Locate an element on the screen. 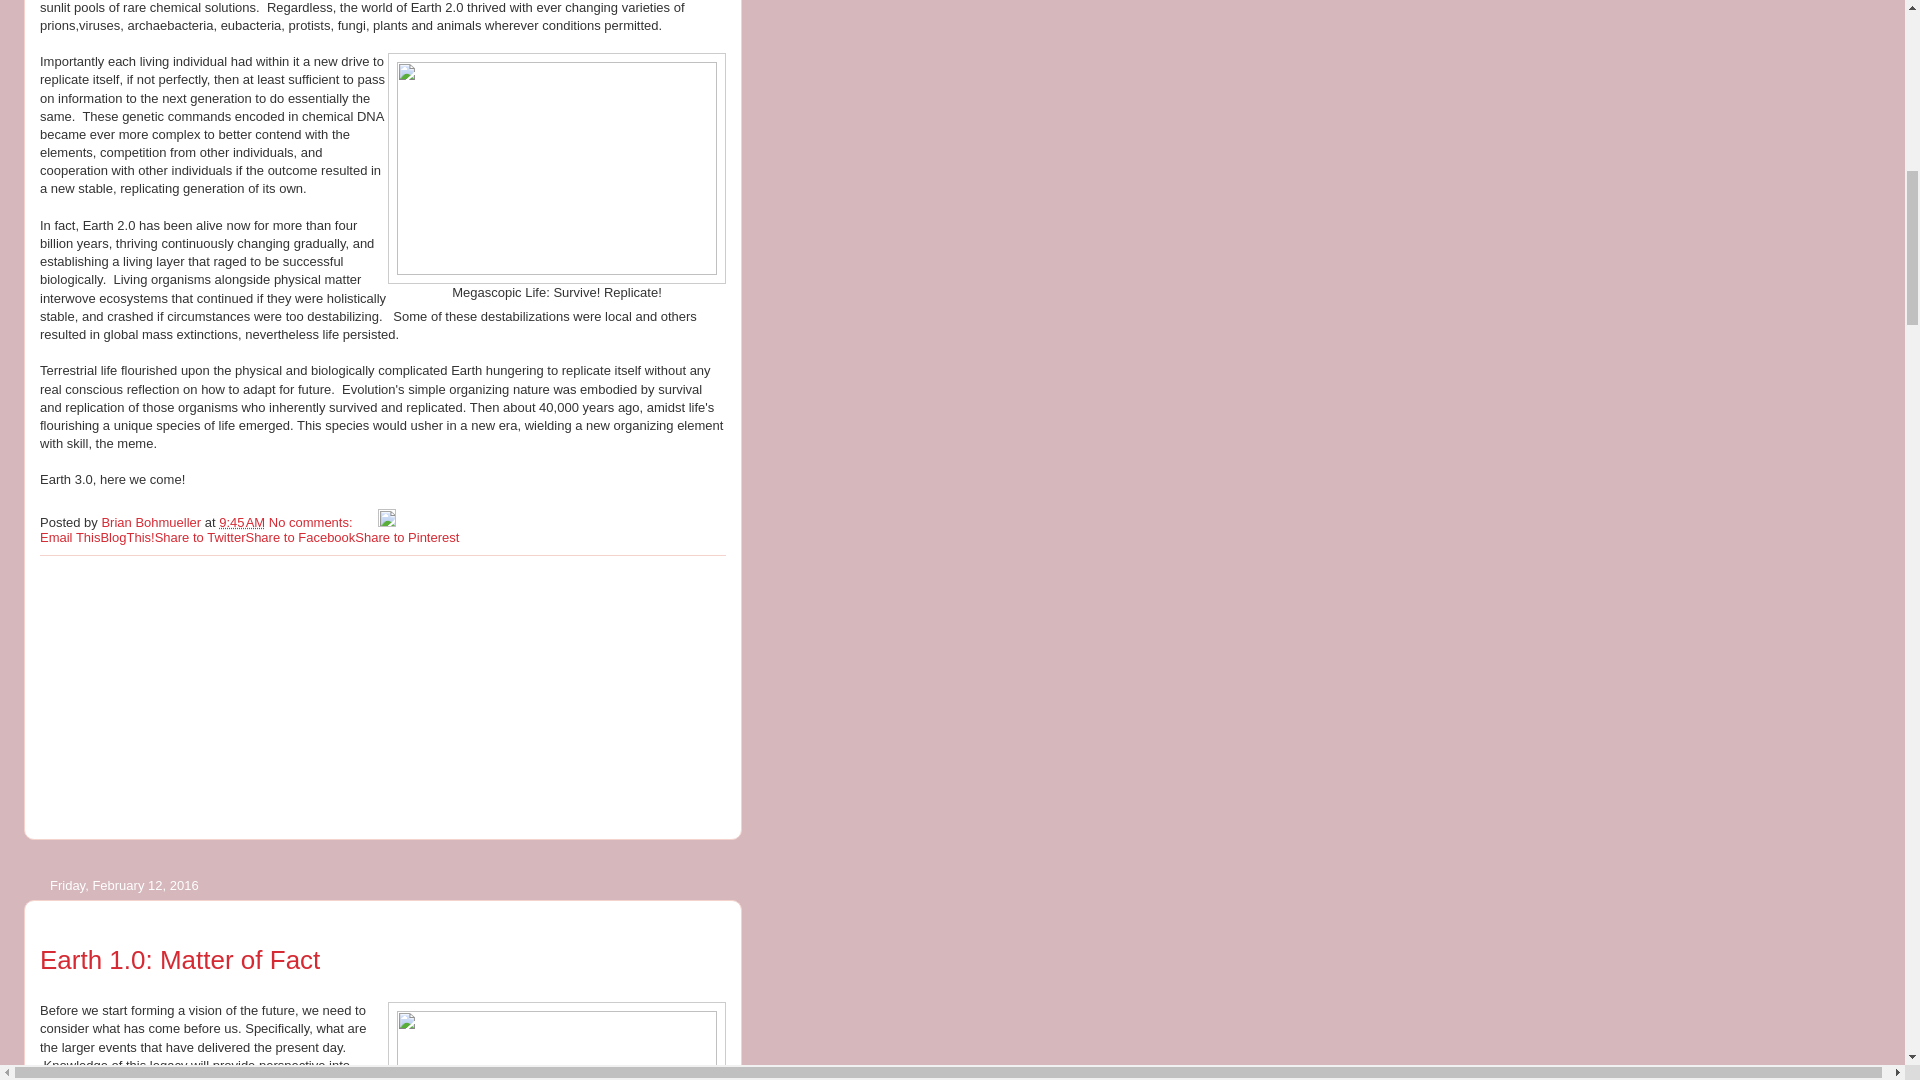 This screenshot has width=1920, height=1080. No comments: is located at coordinates (312, 522).